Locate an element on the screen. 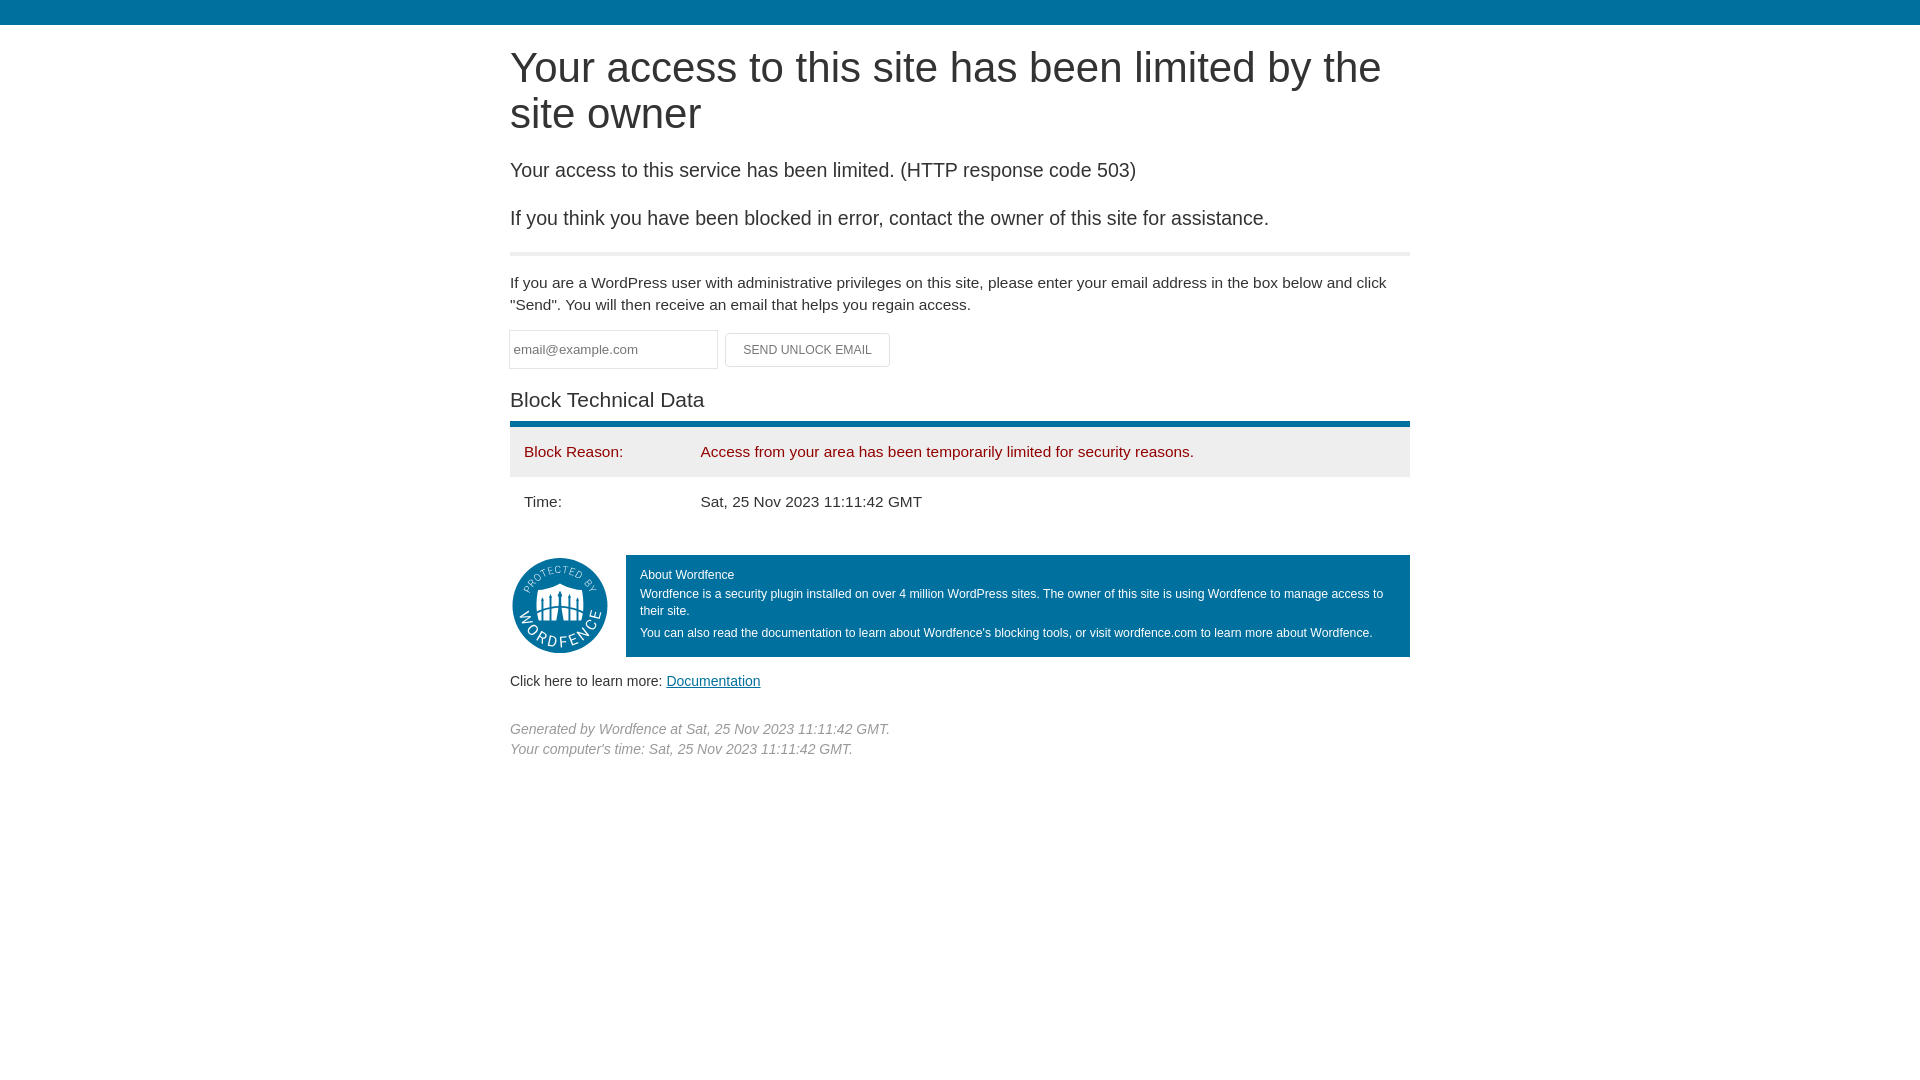 This screenshot has height=1080, width=1920. Documentation is located at coordinates (713, 681).